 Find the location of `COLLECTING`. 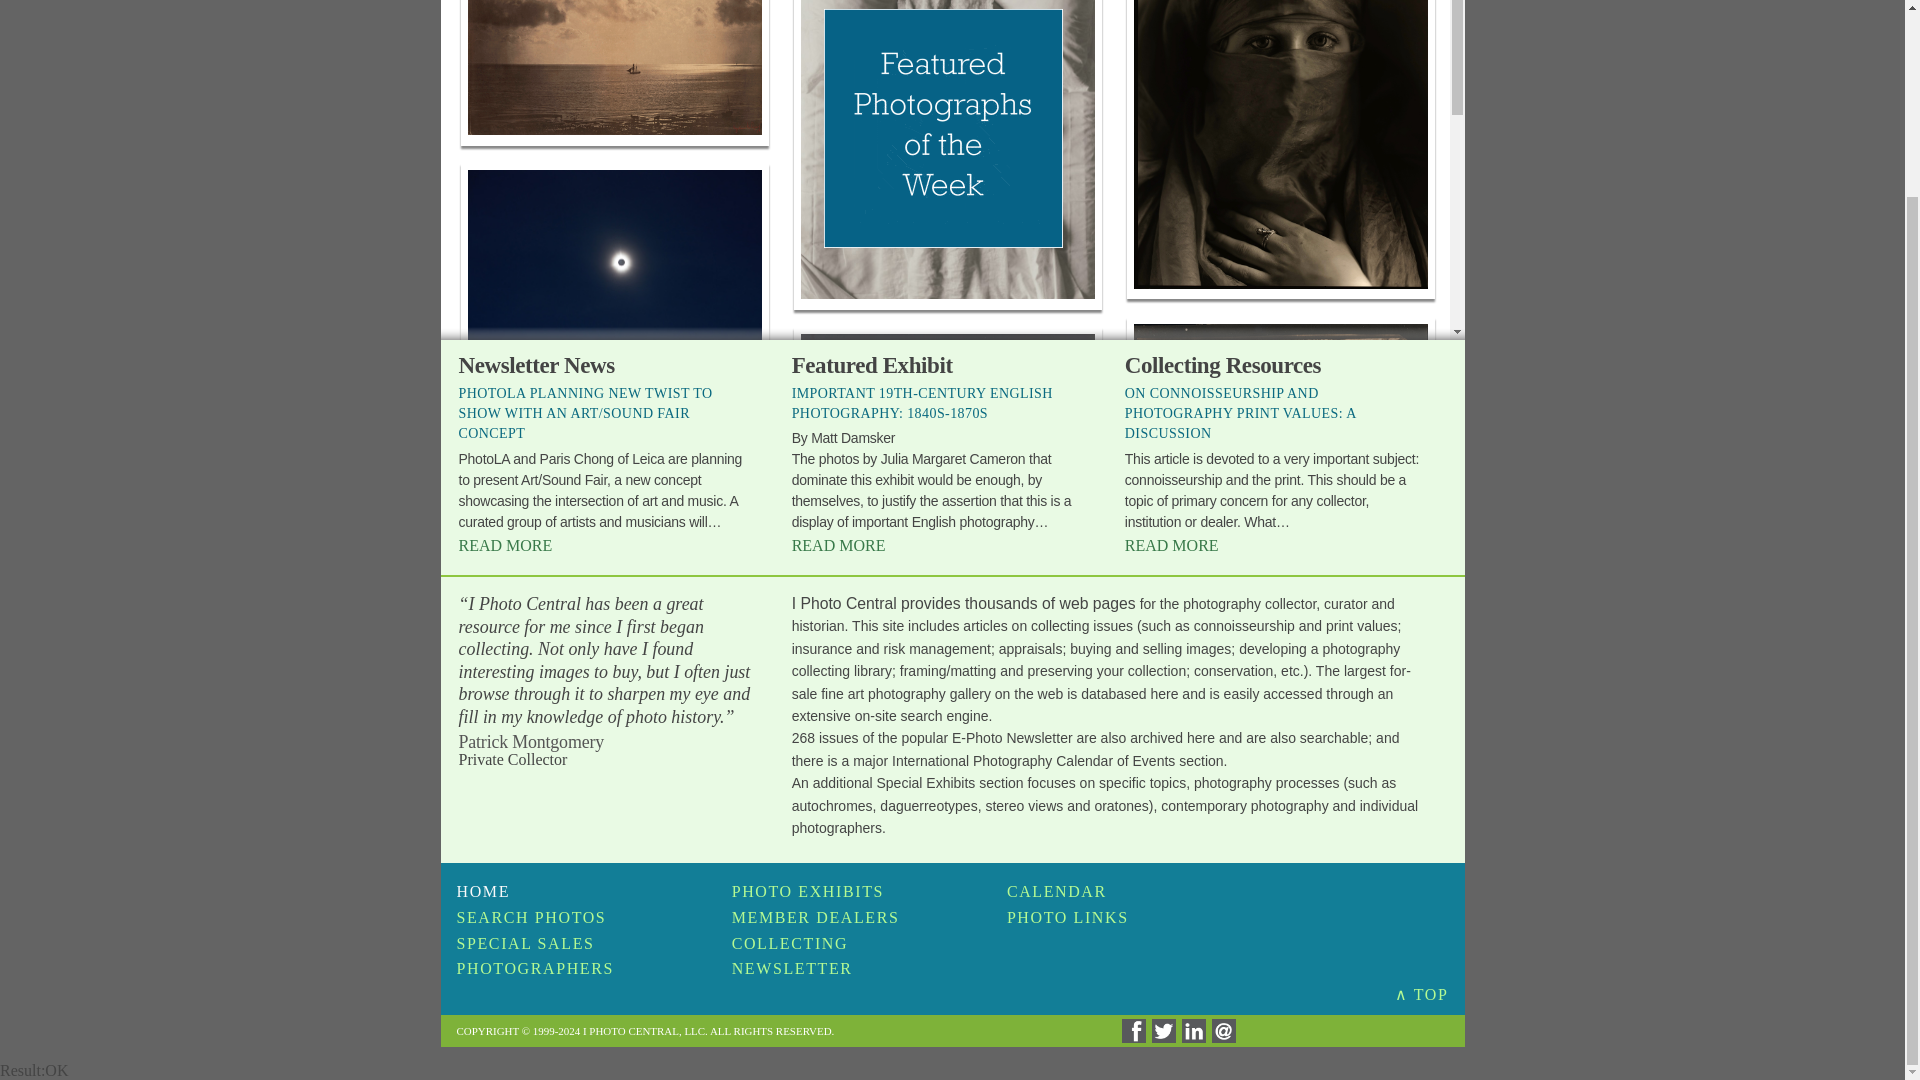

COLLECTING is located at coordinates (790, 943).